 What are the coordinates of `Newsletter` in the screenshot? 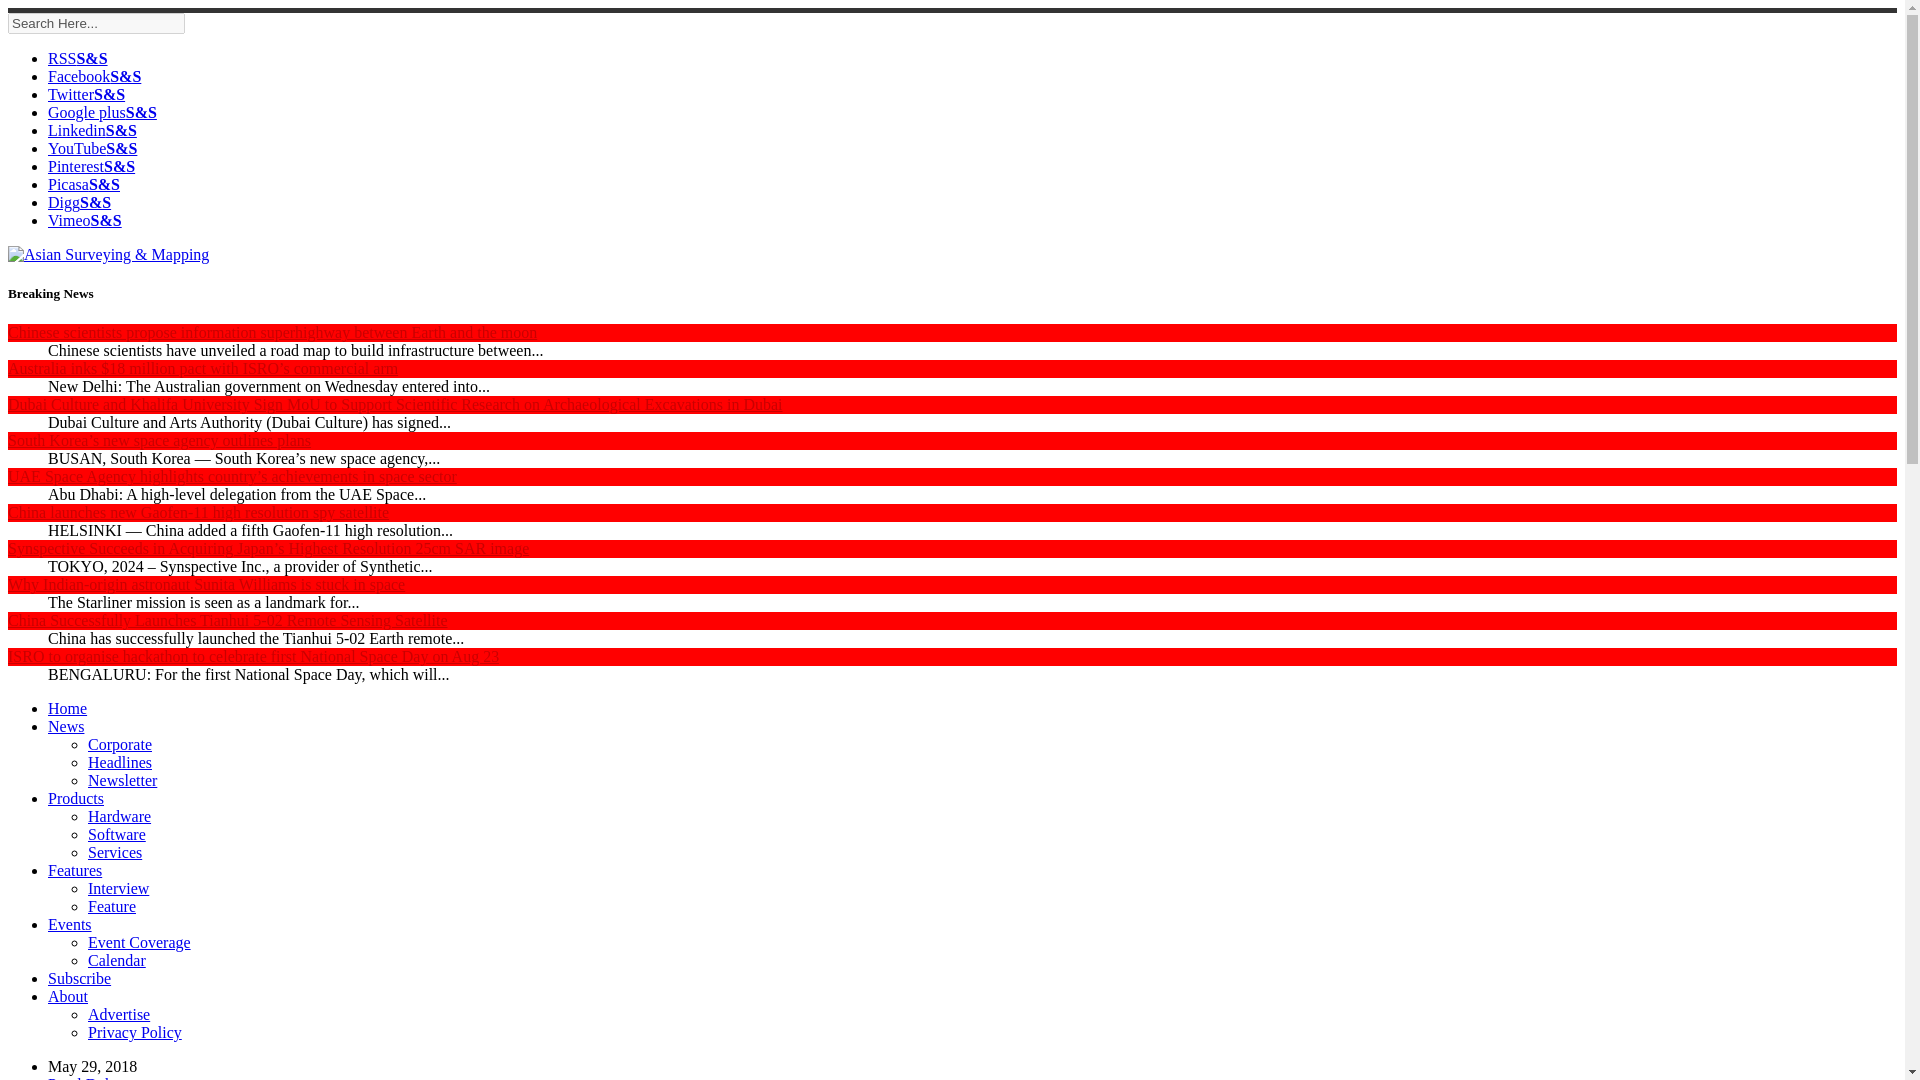 It's located at (122, 780).